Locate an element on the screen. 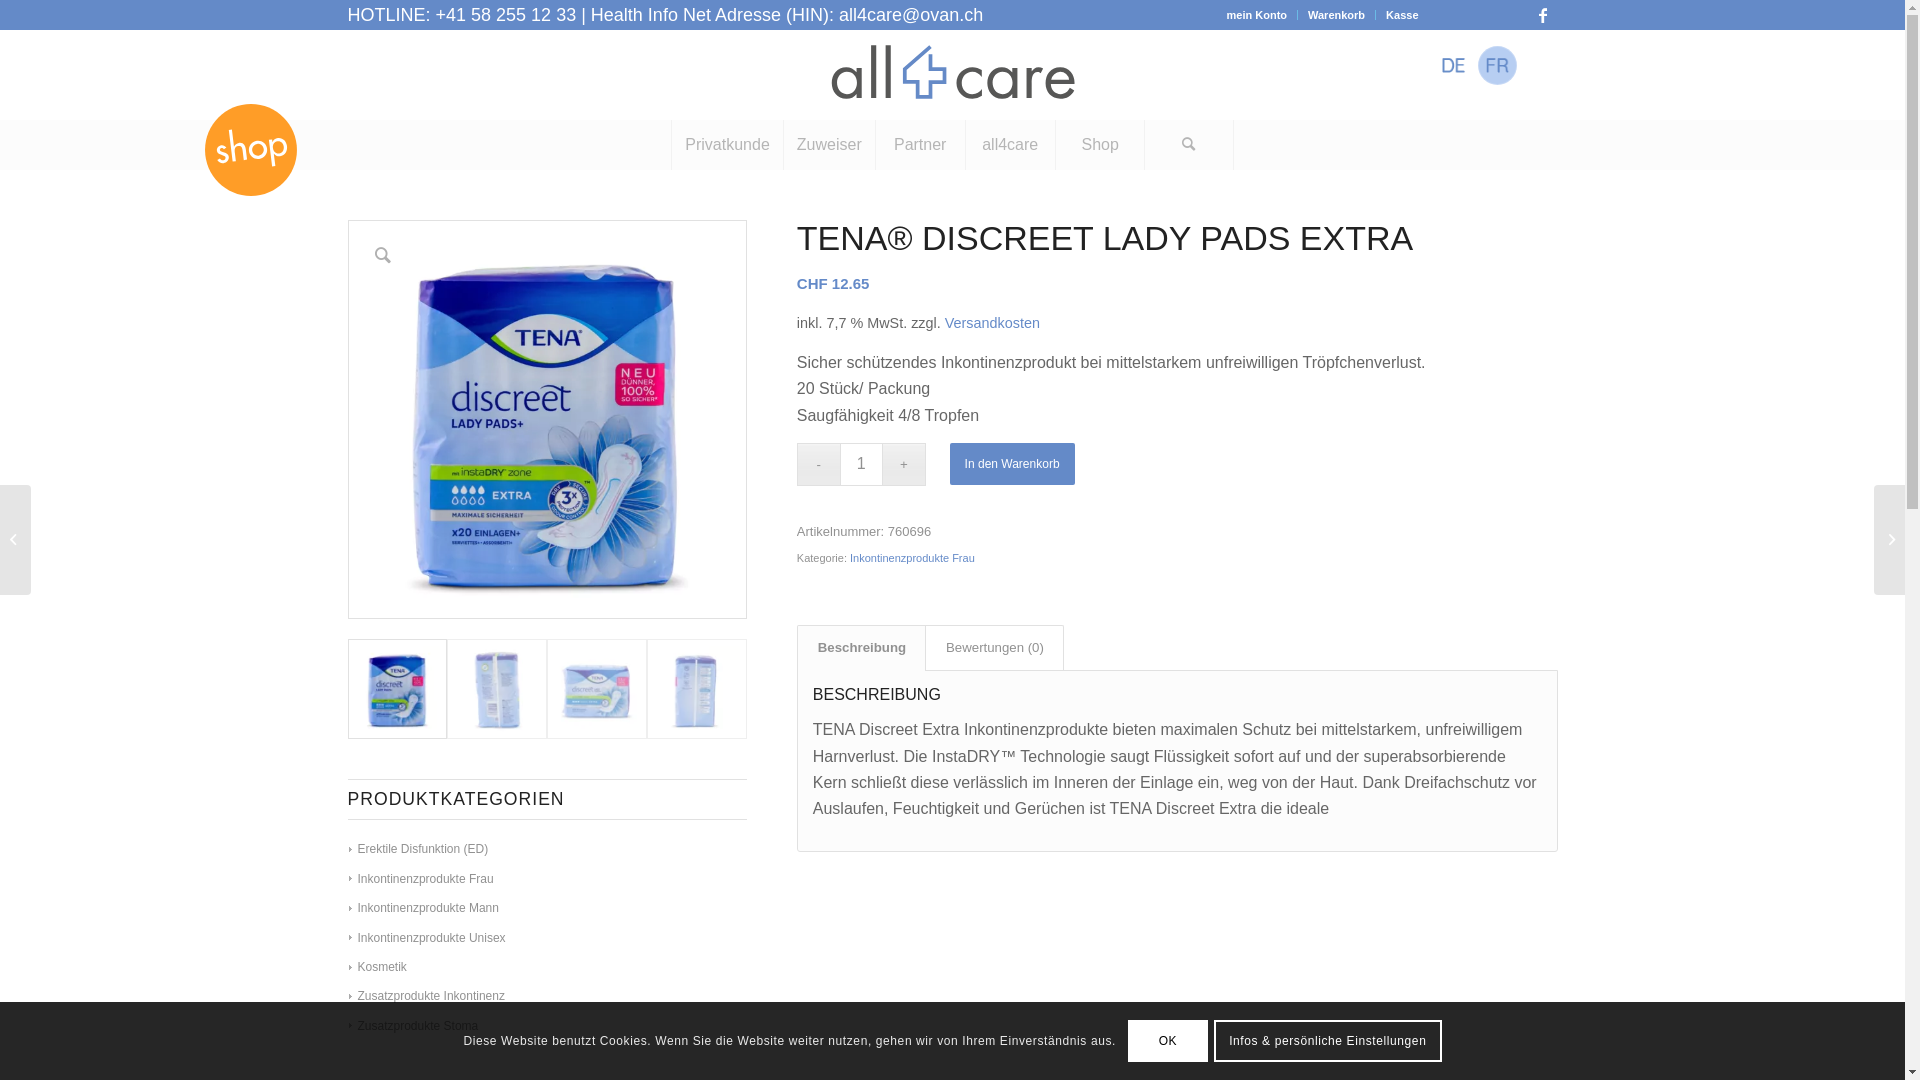 The image size is (1920, 1080). Erektile Disfunktion (ED) is located at coordinates (418, 849).